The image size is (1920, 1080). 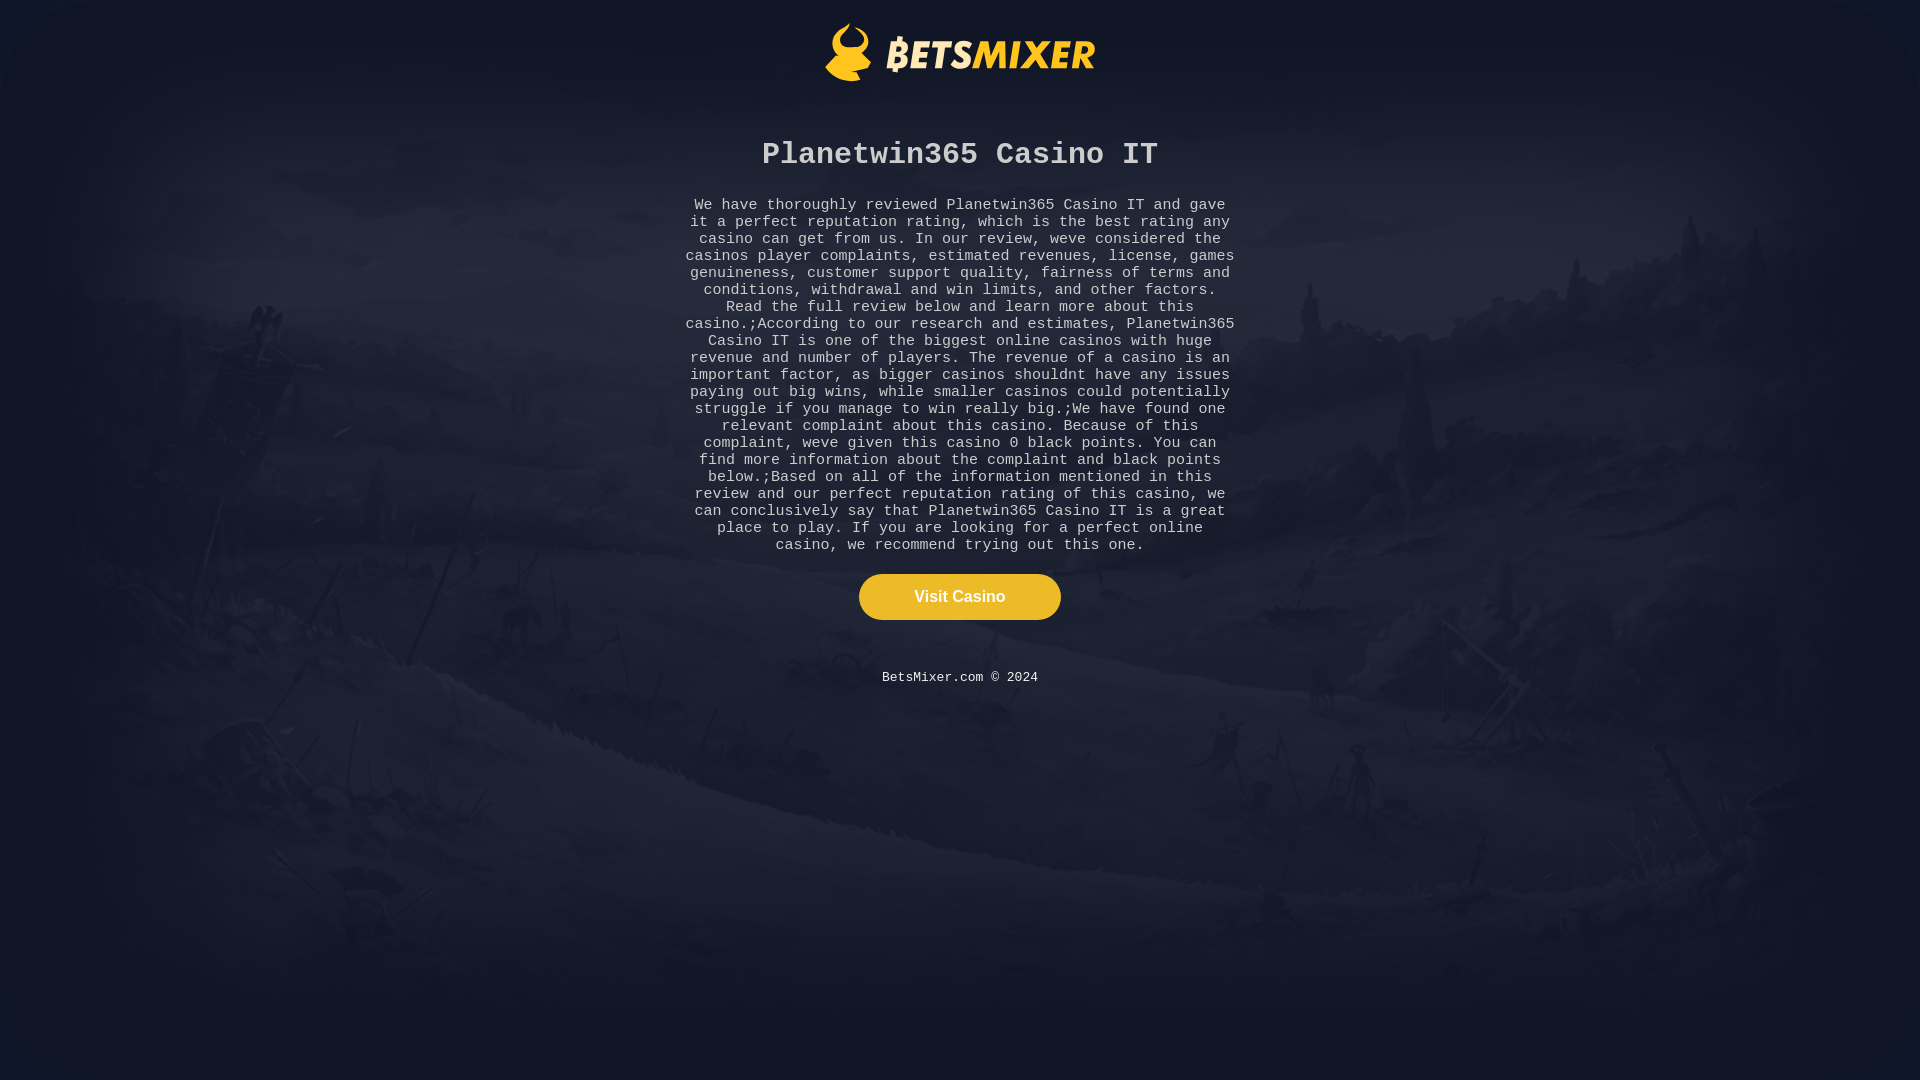 What do you see at coordinates (960, 52) in the screenshot?
I see `BetsMixer.com` at bounding box center [960, 52].